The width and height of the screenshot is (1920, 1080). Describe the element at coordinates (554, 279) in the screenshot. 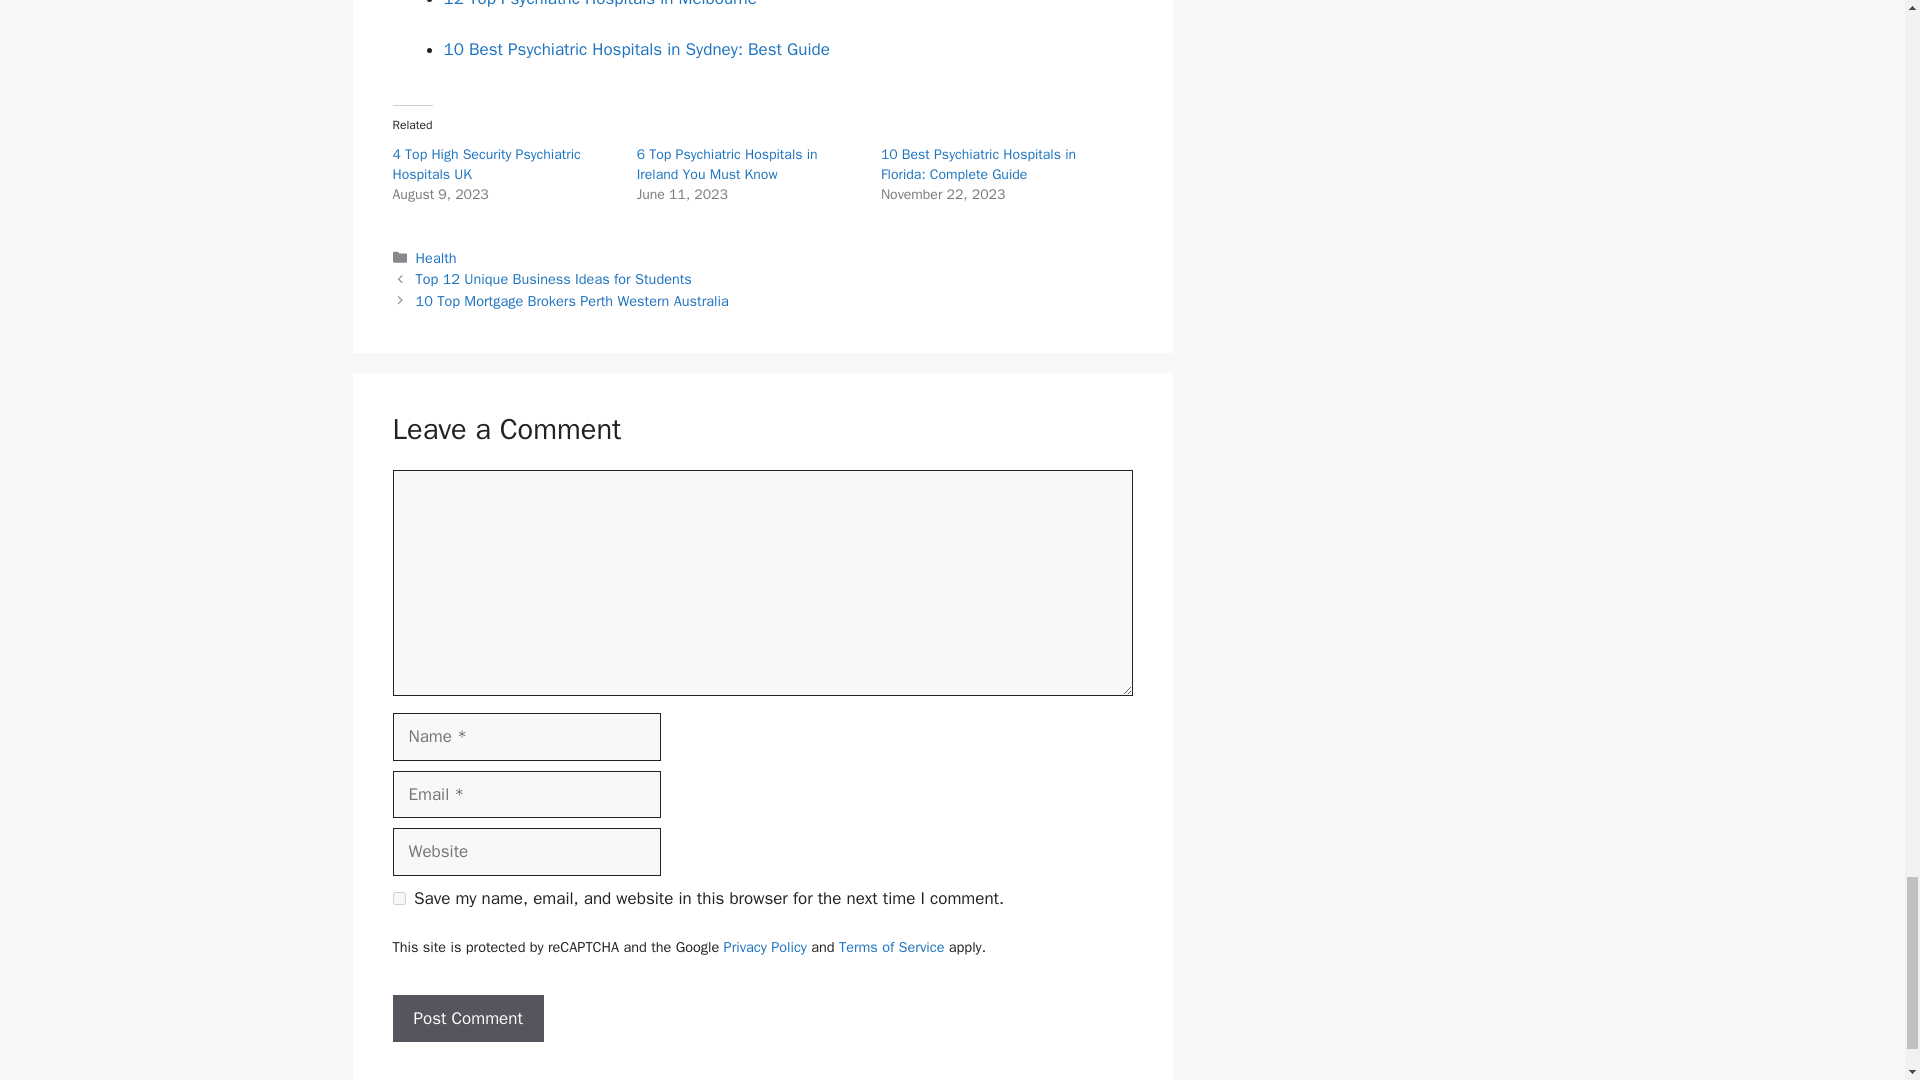

I see `Top 12 Unique Business Ideas for Students` at that location.